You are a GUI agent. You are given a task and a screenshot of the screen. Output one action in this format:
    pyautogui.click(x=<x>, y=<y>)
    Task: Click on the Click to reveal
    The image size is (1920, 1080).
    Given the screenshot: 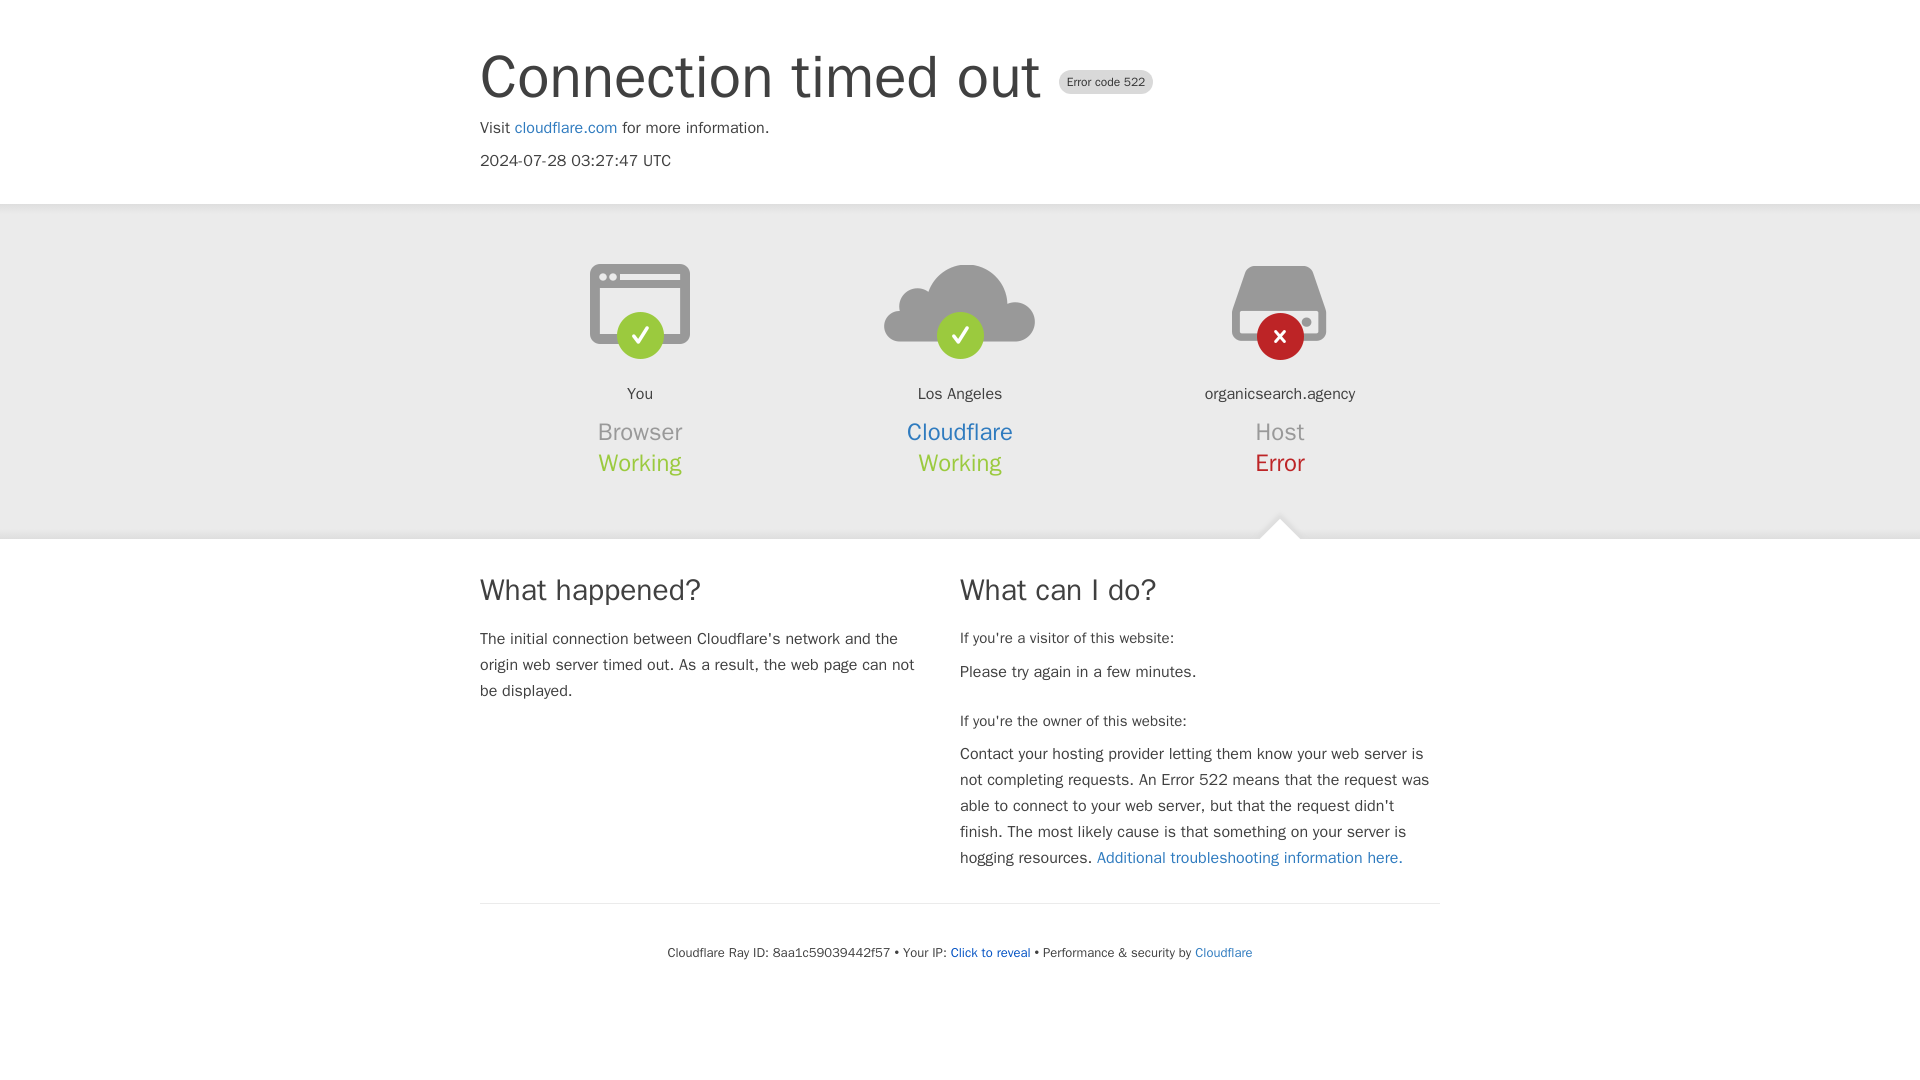 What is the action you would take?
    pyautogui.click(x=990, y=952)
    